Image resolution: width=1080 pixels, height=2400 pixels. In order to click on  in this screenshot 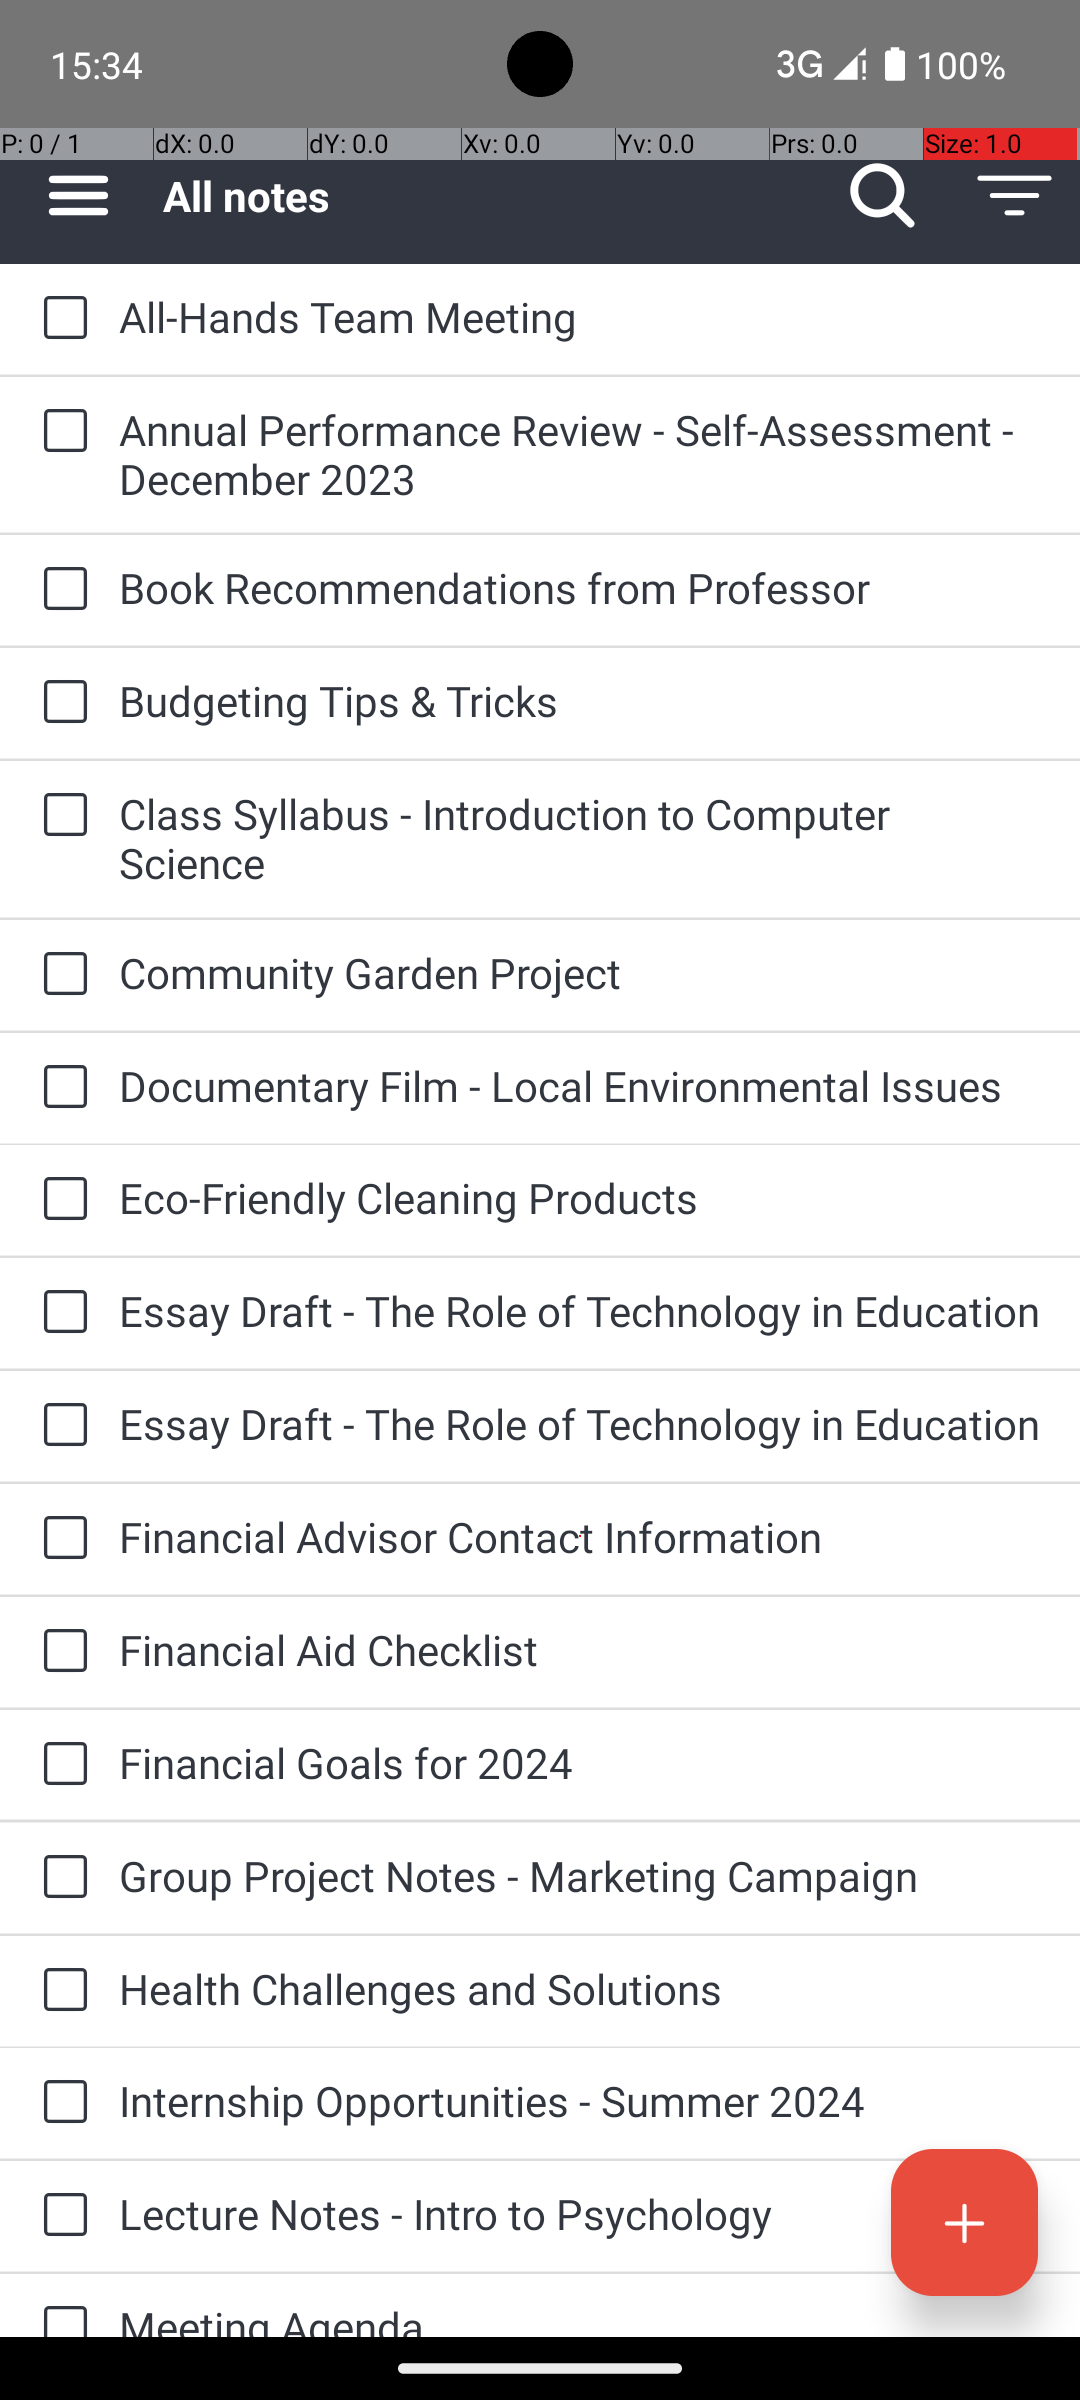, I will do `click(882, 196)`.